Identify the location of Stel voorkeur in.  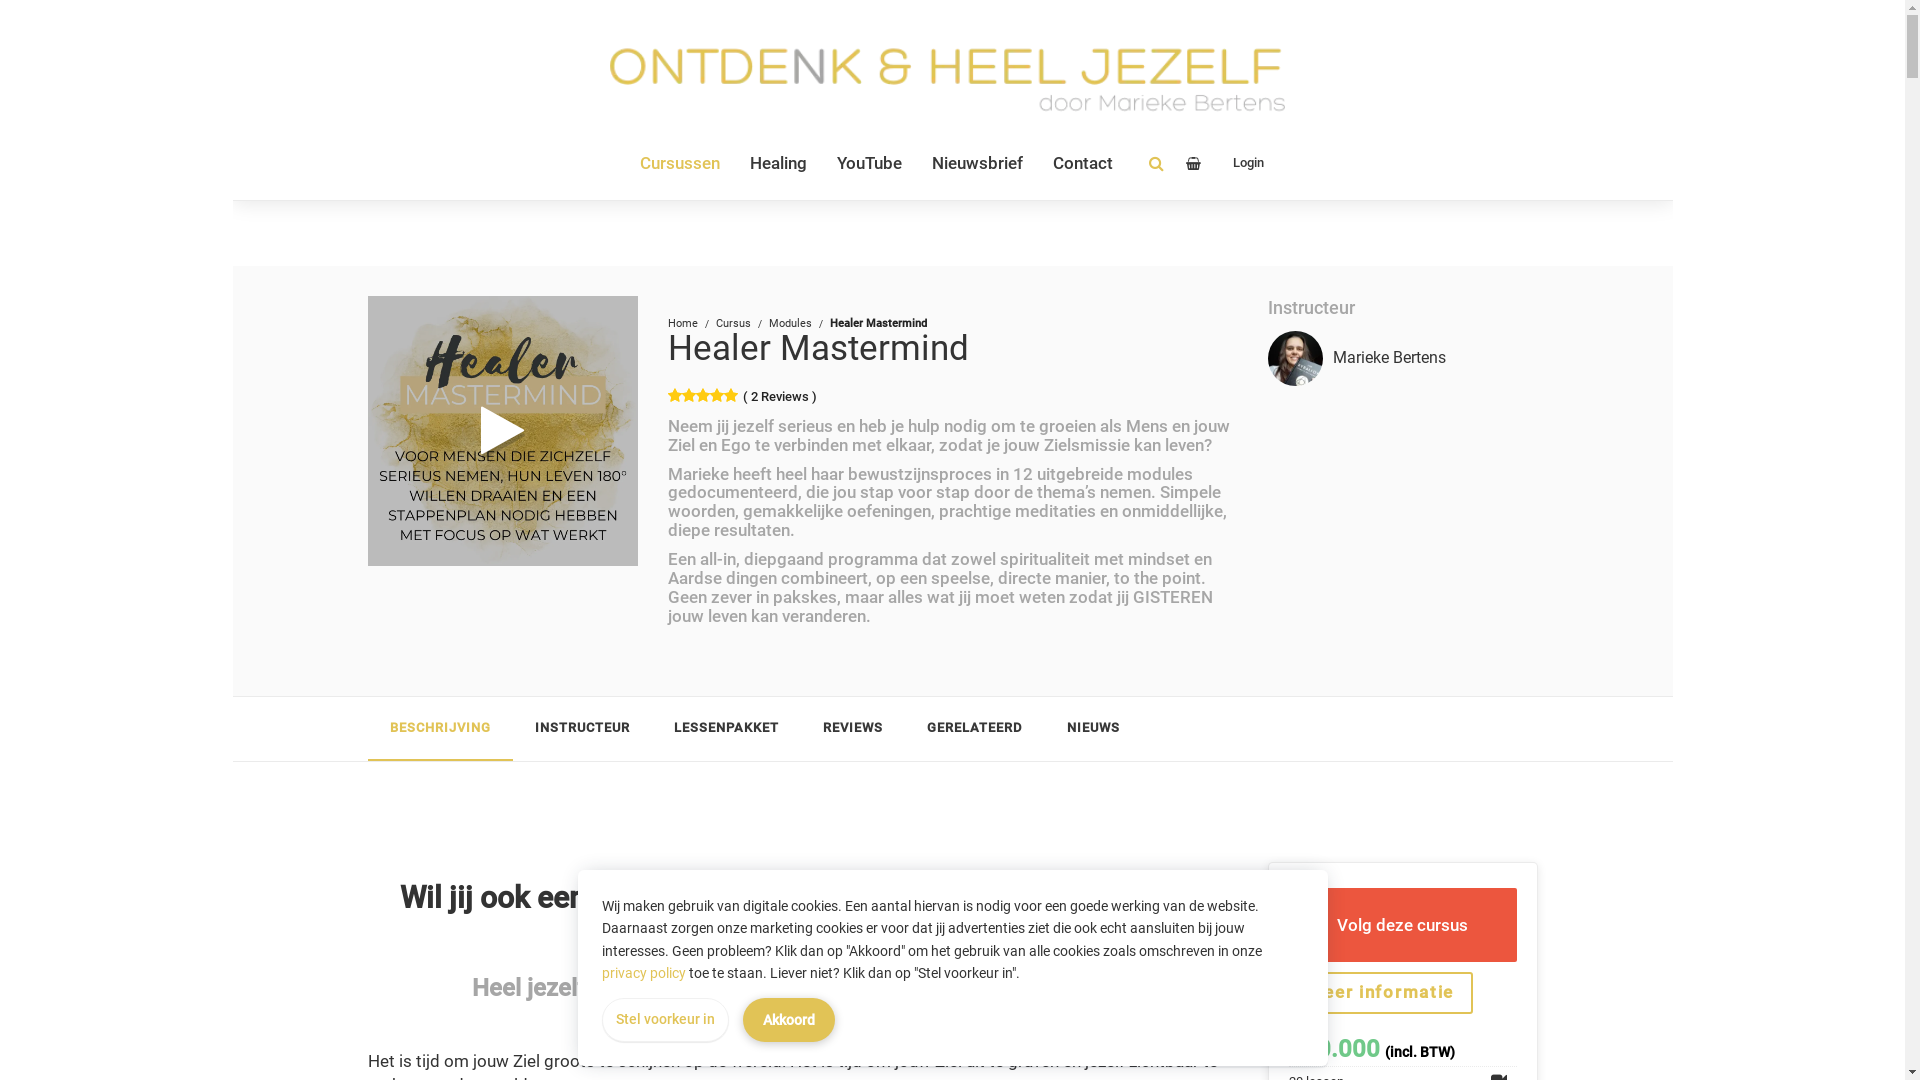
(666, 1020).